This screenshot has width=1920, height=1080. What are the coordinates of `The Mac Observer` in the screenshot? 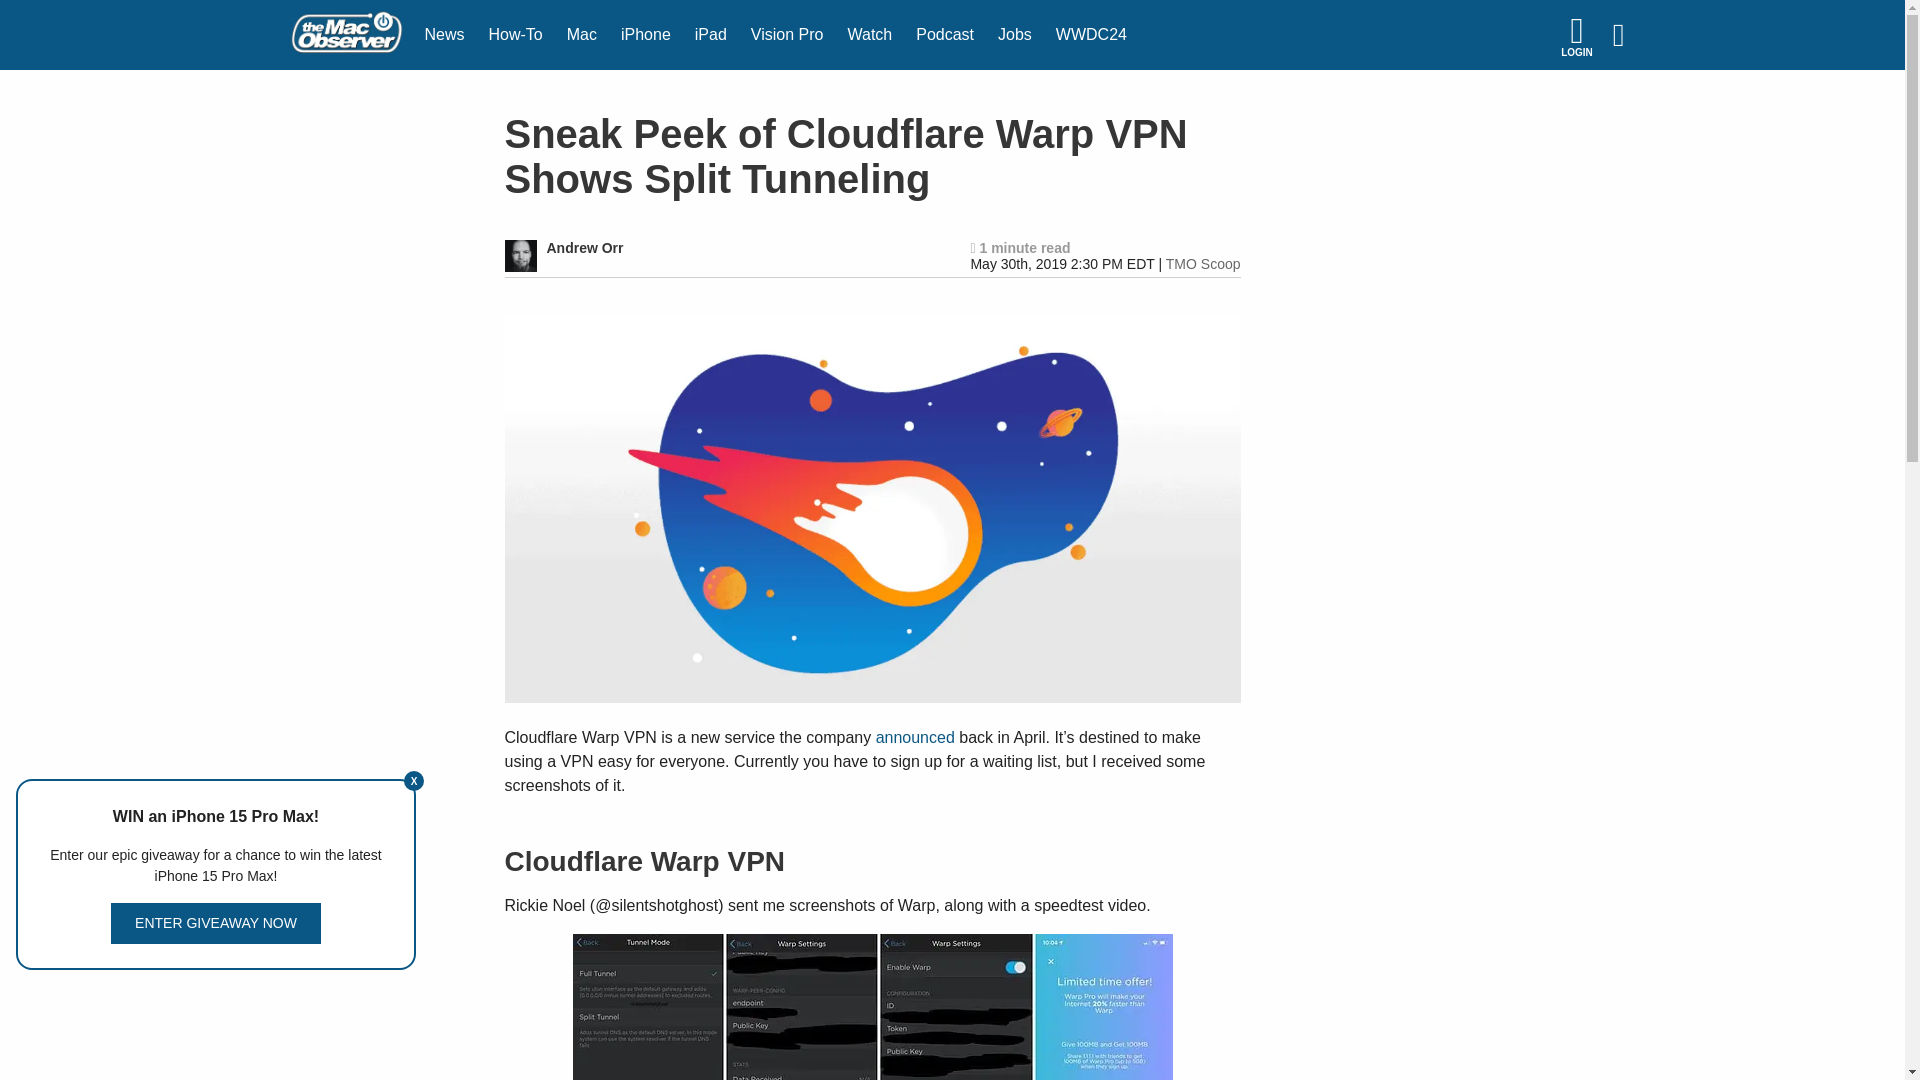 It's located at (346, 35).